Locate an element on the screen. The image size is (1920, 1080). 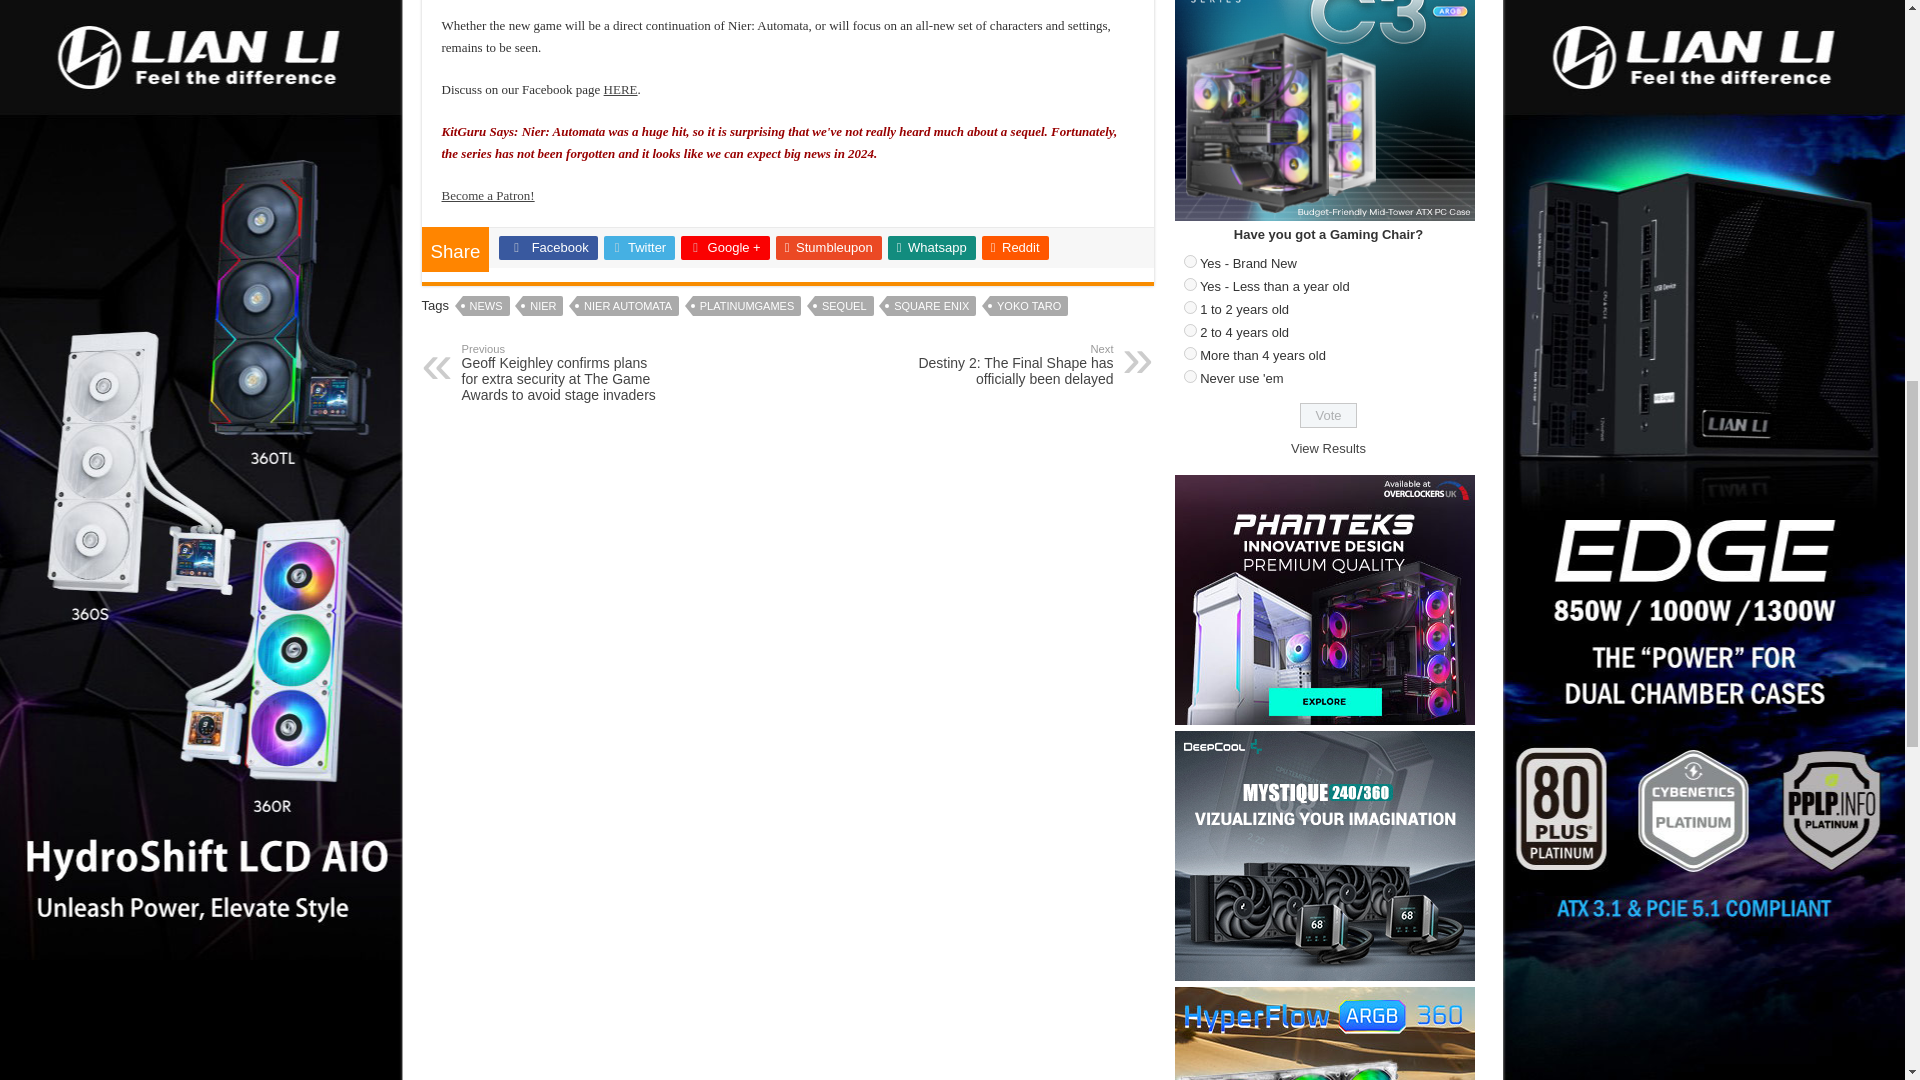
1373 is located at coordinates (1190, 260).